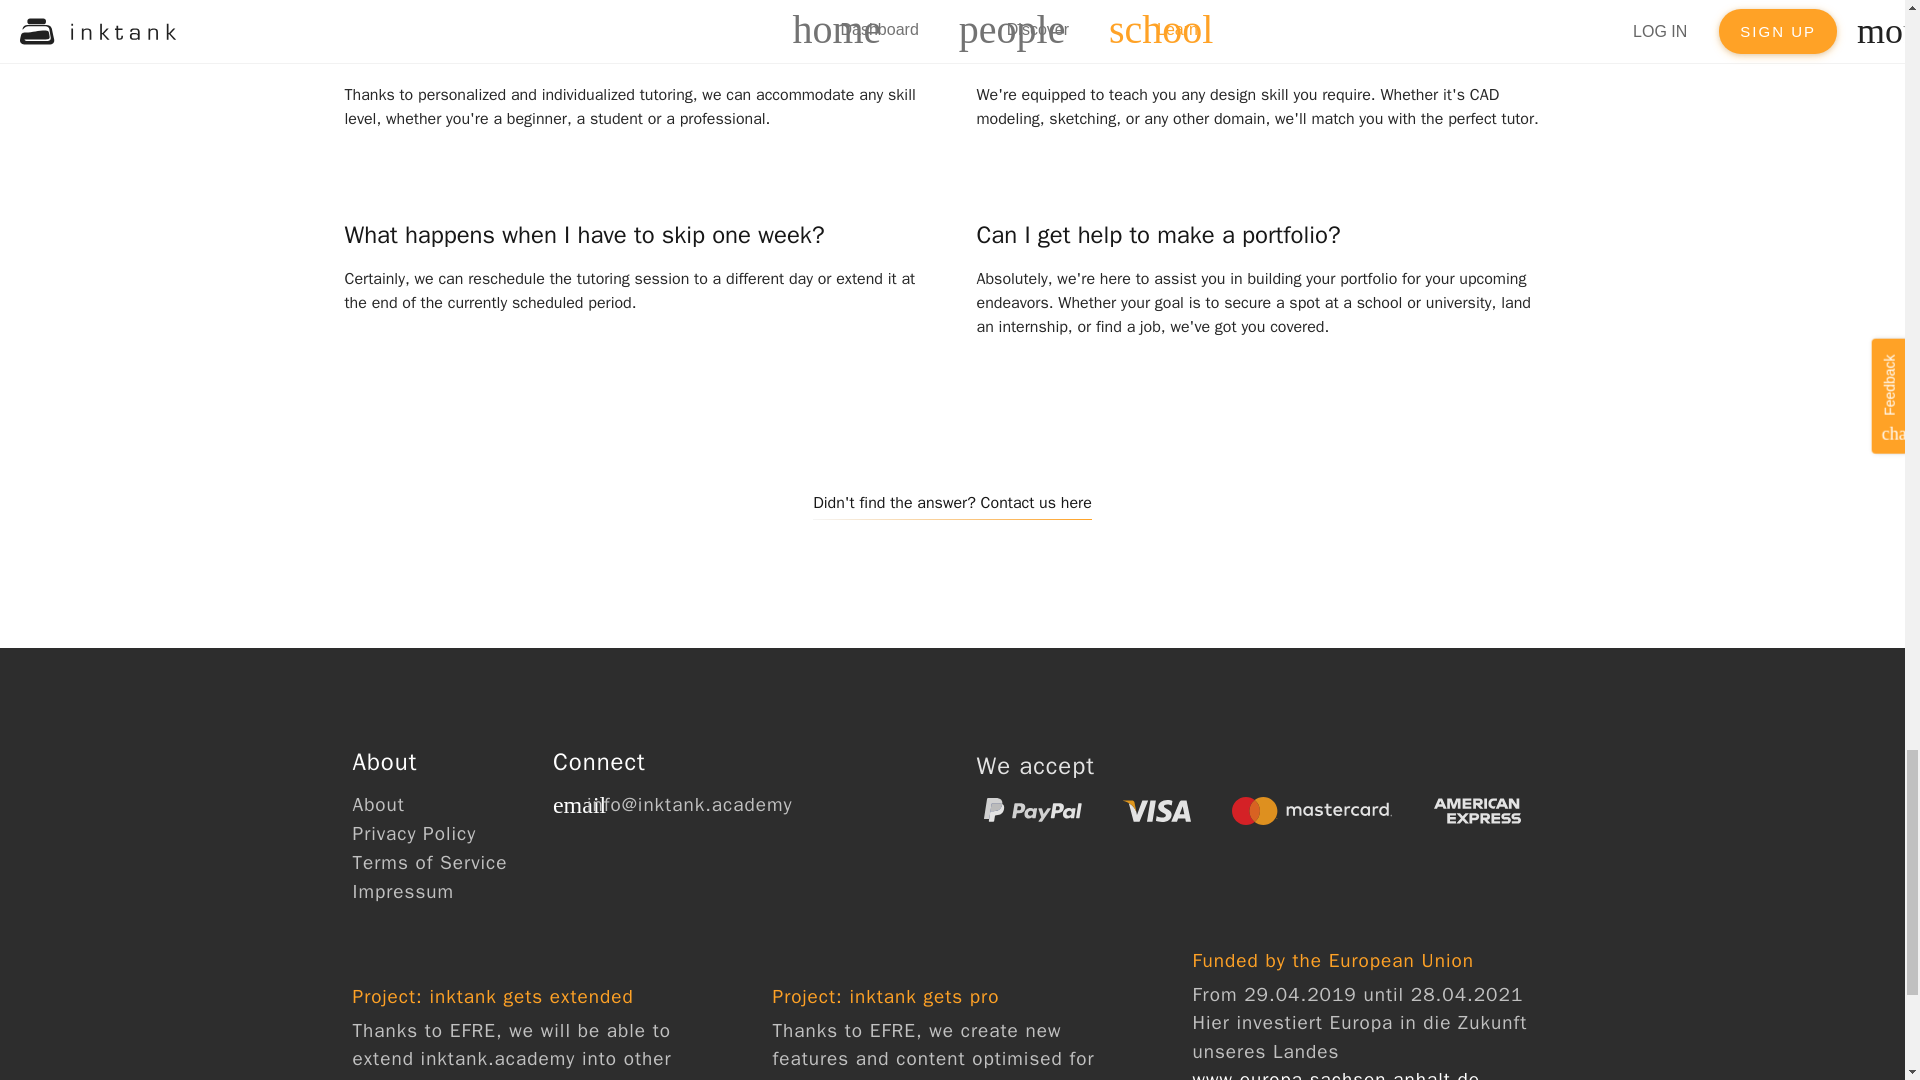 The height and width of the screenshot is (1080, 1920). What do you see at coordinates (568, 846) in the screenshot?
I see `Facebook` at bounding box center [568, 846].